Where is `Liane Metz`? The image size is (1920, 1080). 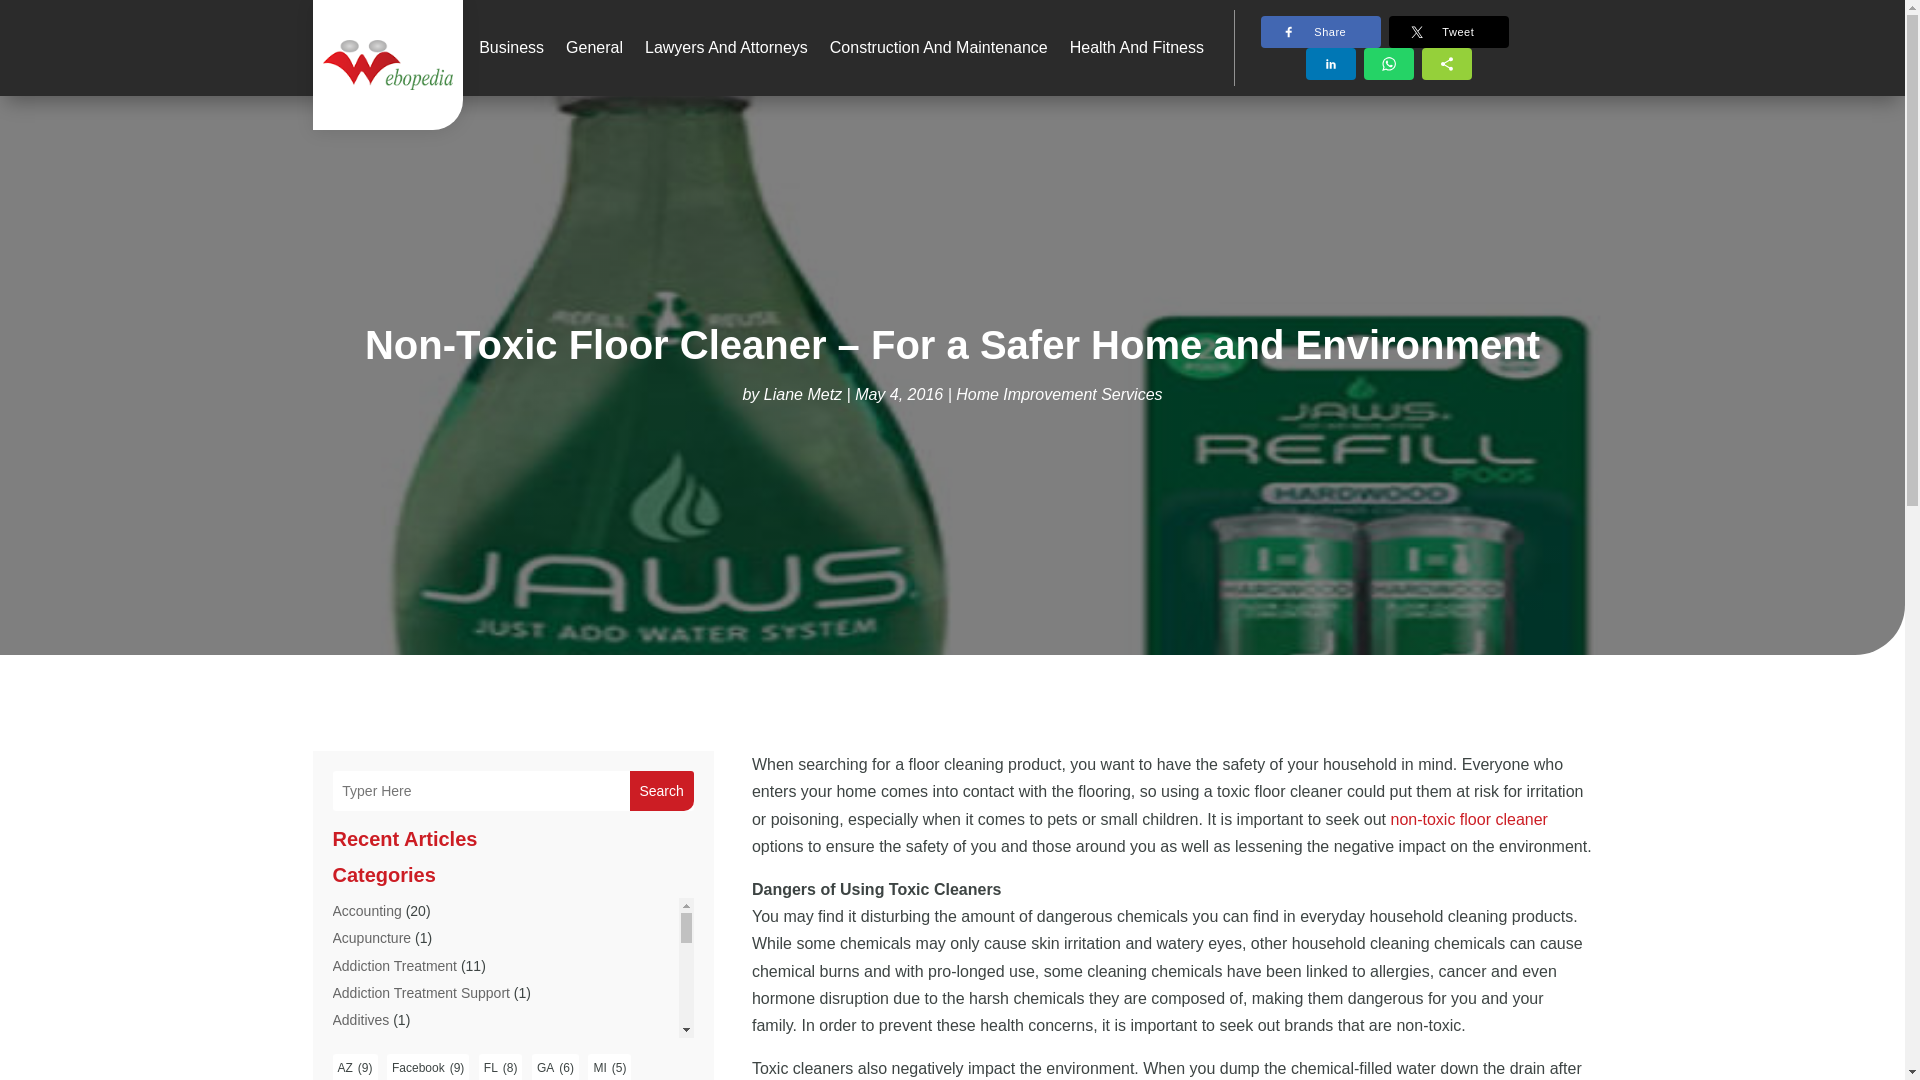
Liane Metz is located at coordinates (803, 394).